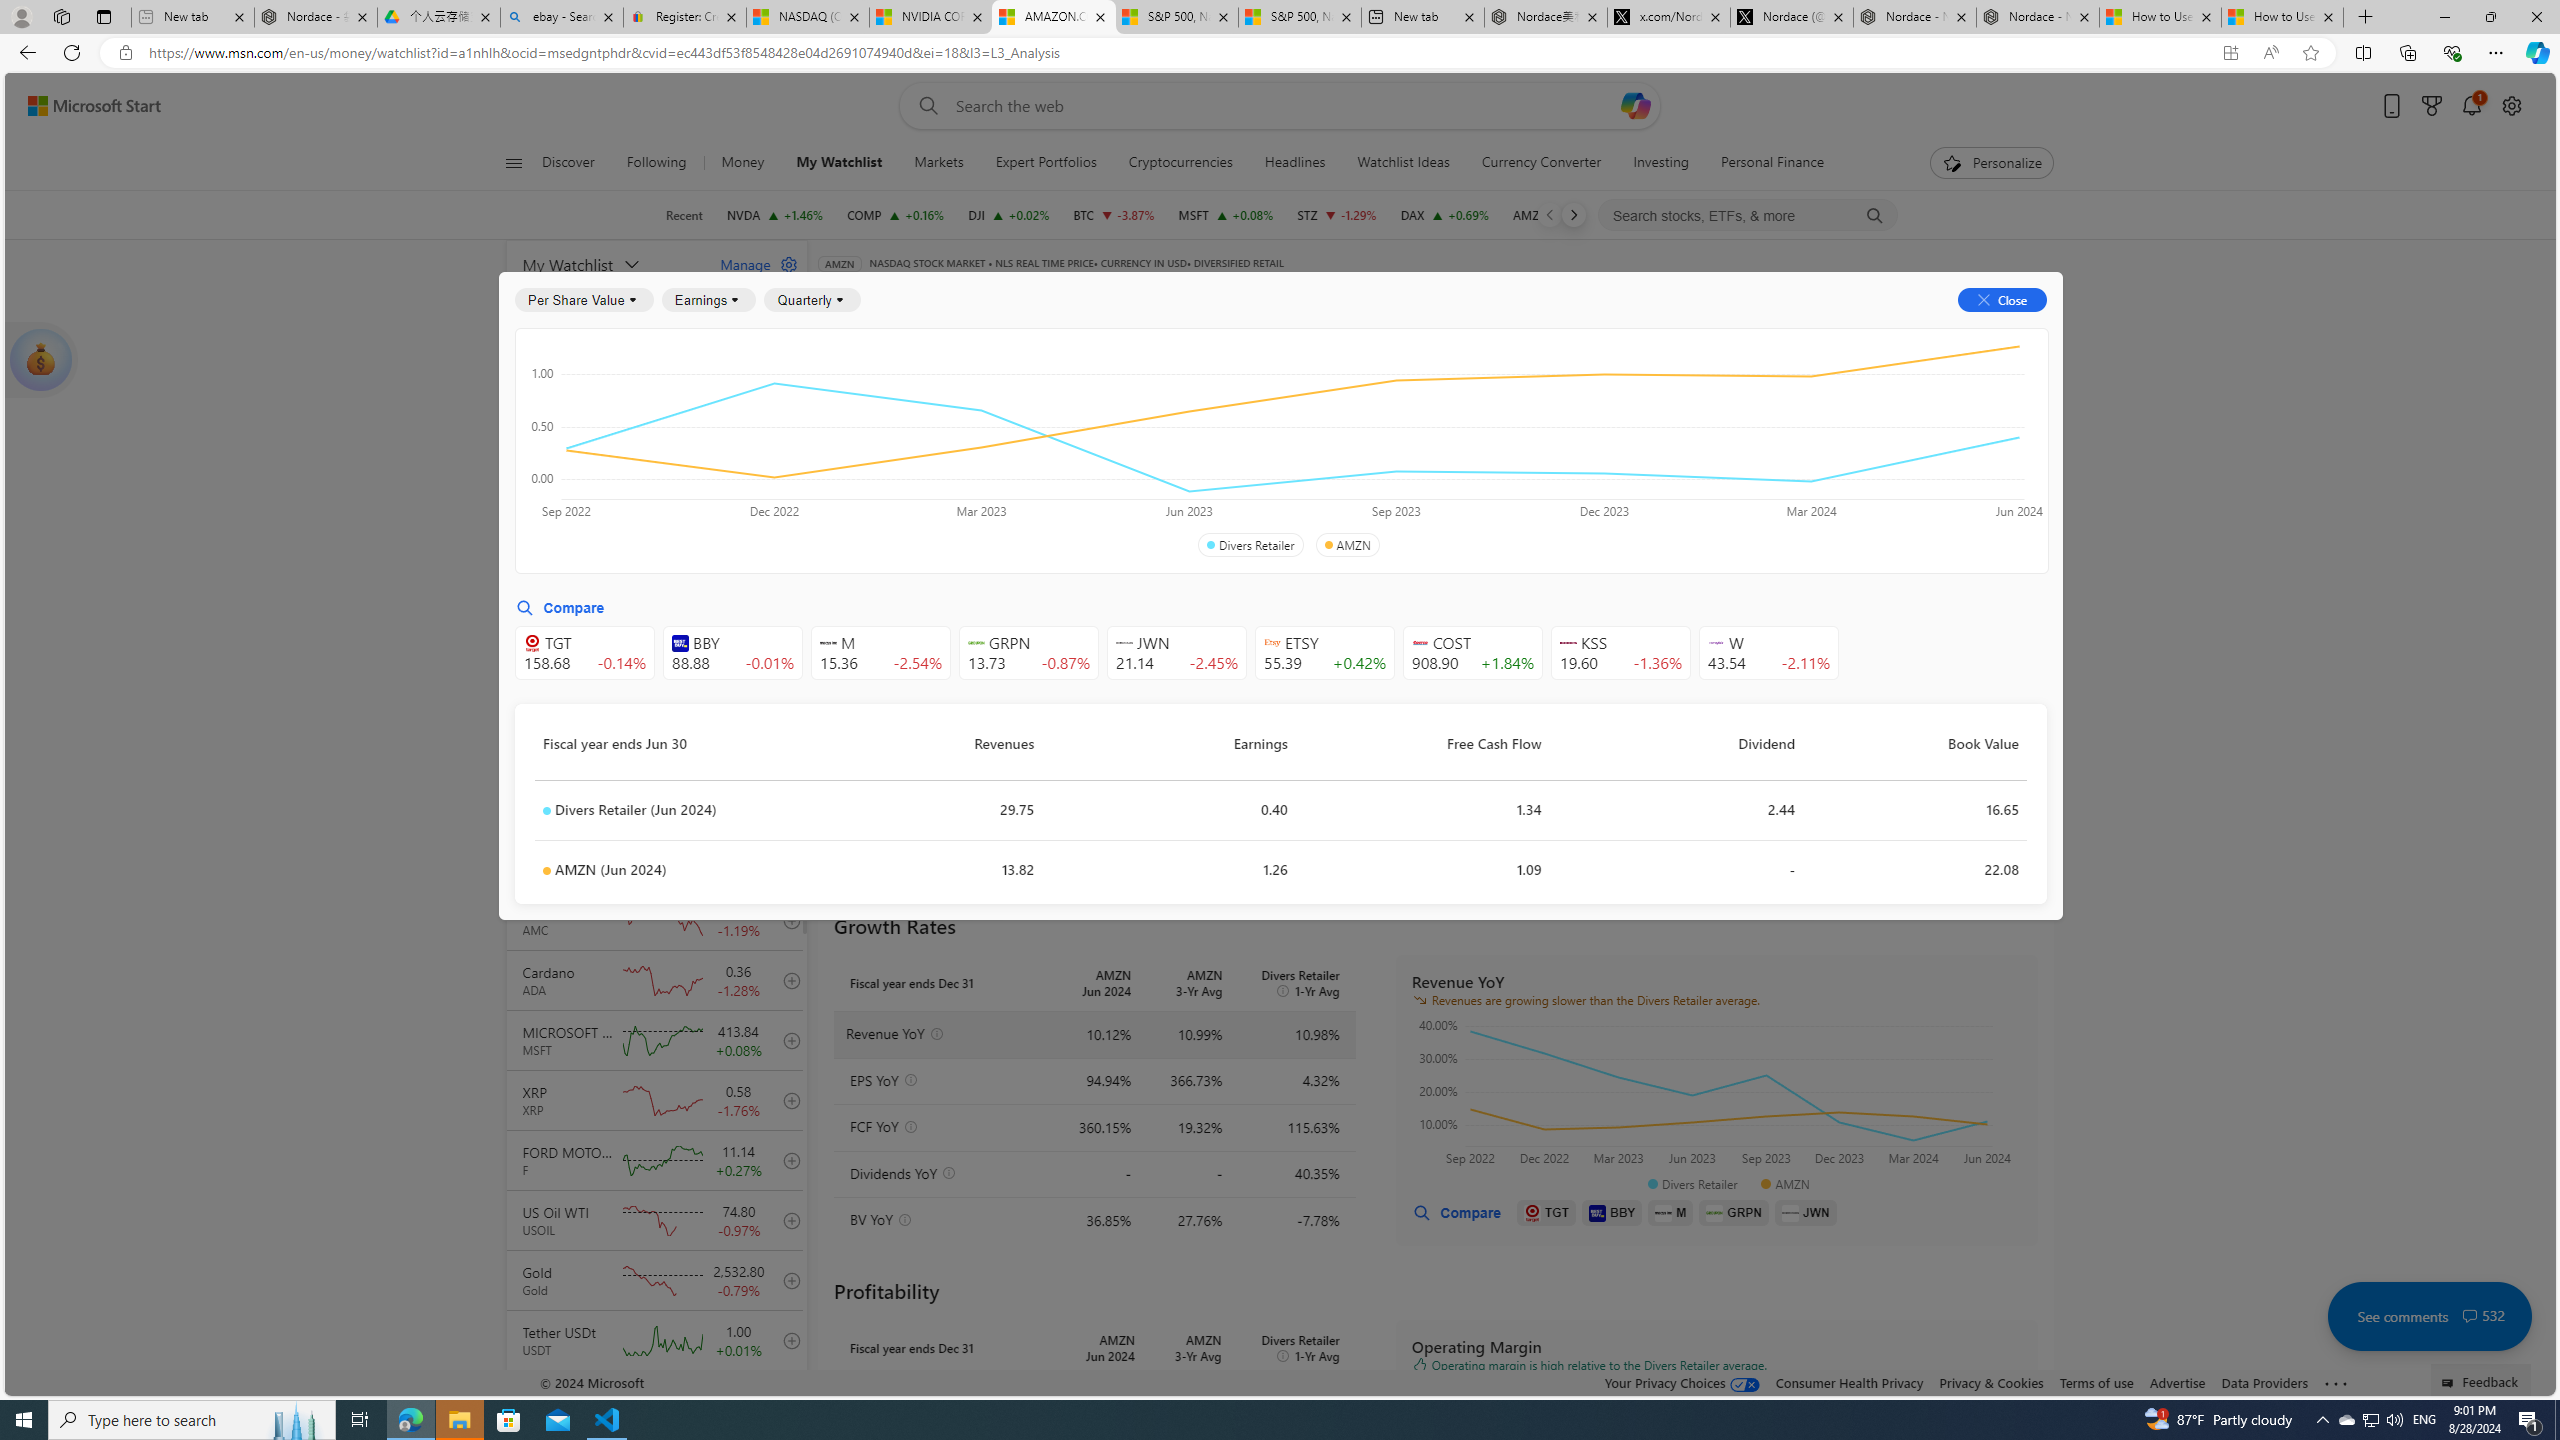 The height and width of the screenshot is (1440, 2560). What do you see at coordinates (1060, 446) in the screenshot?
I see `Growth Rates` at bounding box center [1060, 446].